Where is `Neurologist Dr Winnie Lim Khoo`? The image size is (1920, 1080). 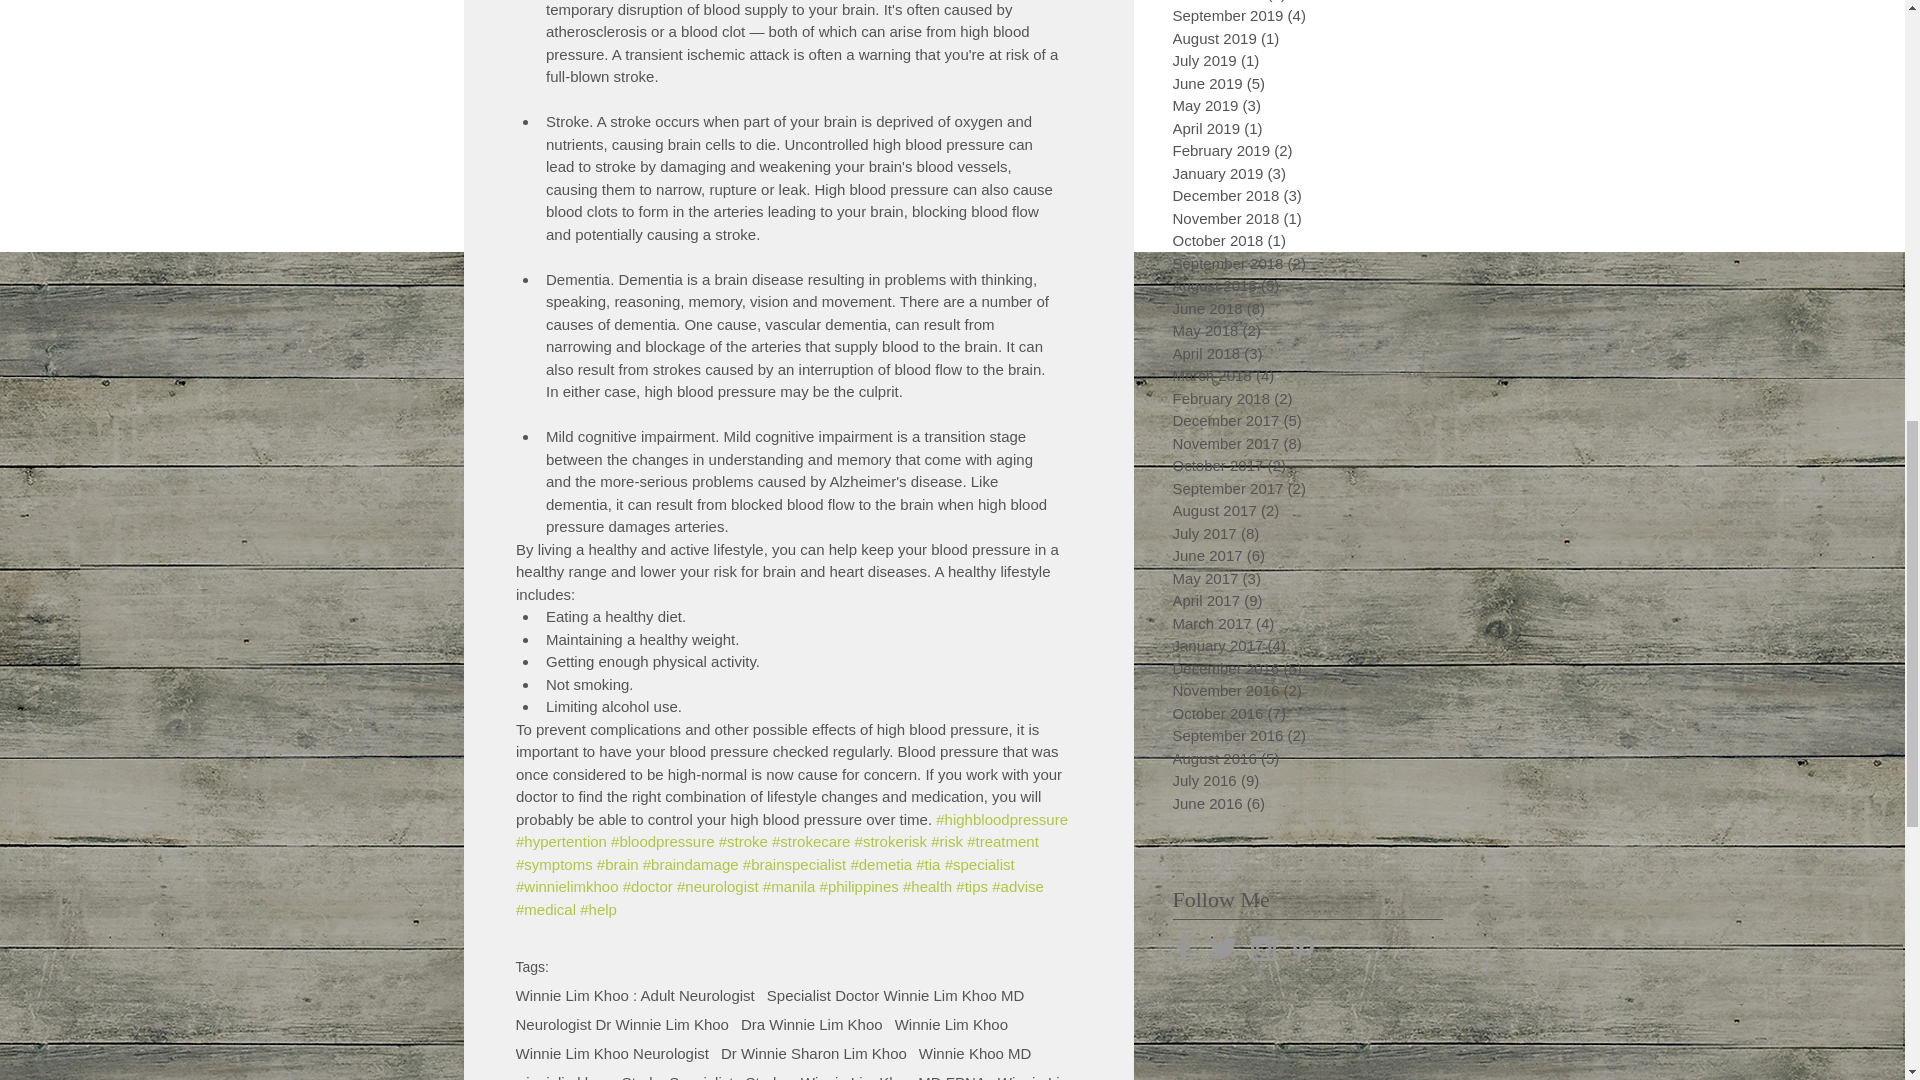 Neurologist Dr Winnie Lim Khoo is located at coordinates (622, 1024).